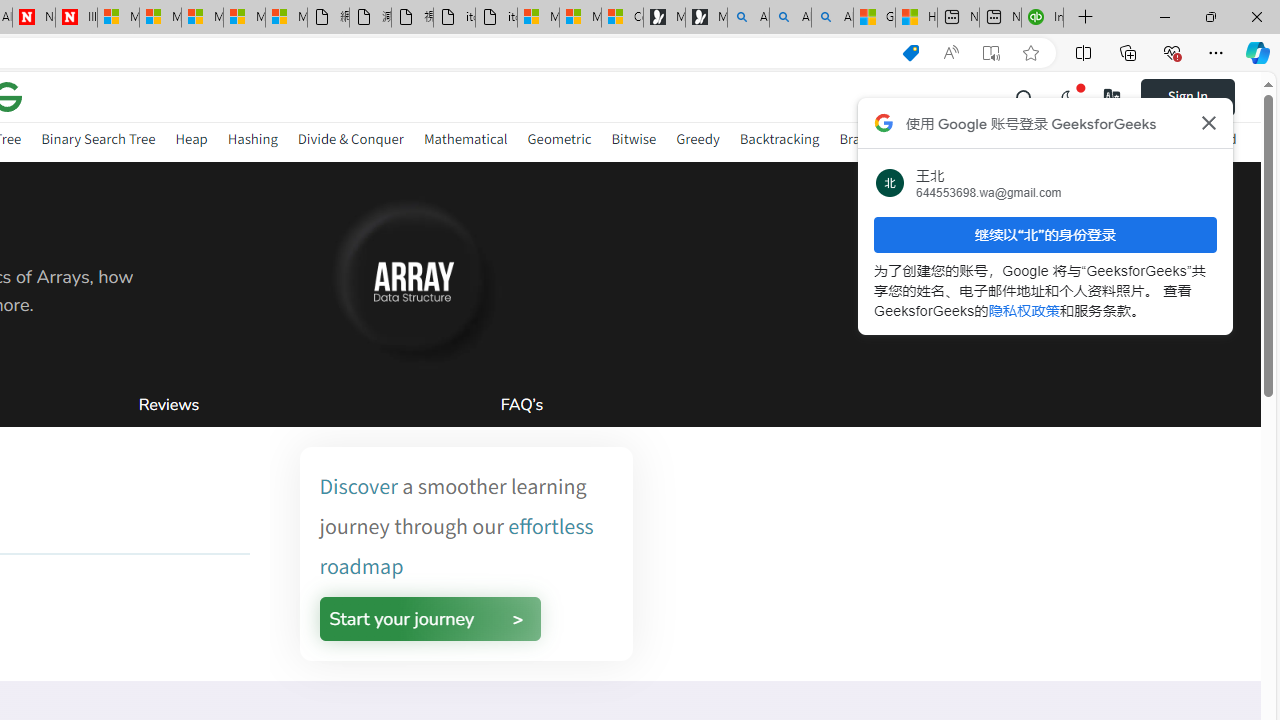  What do you see at coordinates (779, 138) in the screenshot?
I see `Backtracking` at bounding box center [779, 138].